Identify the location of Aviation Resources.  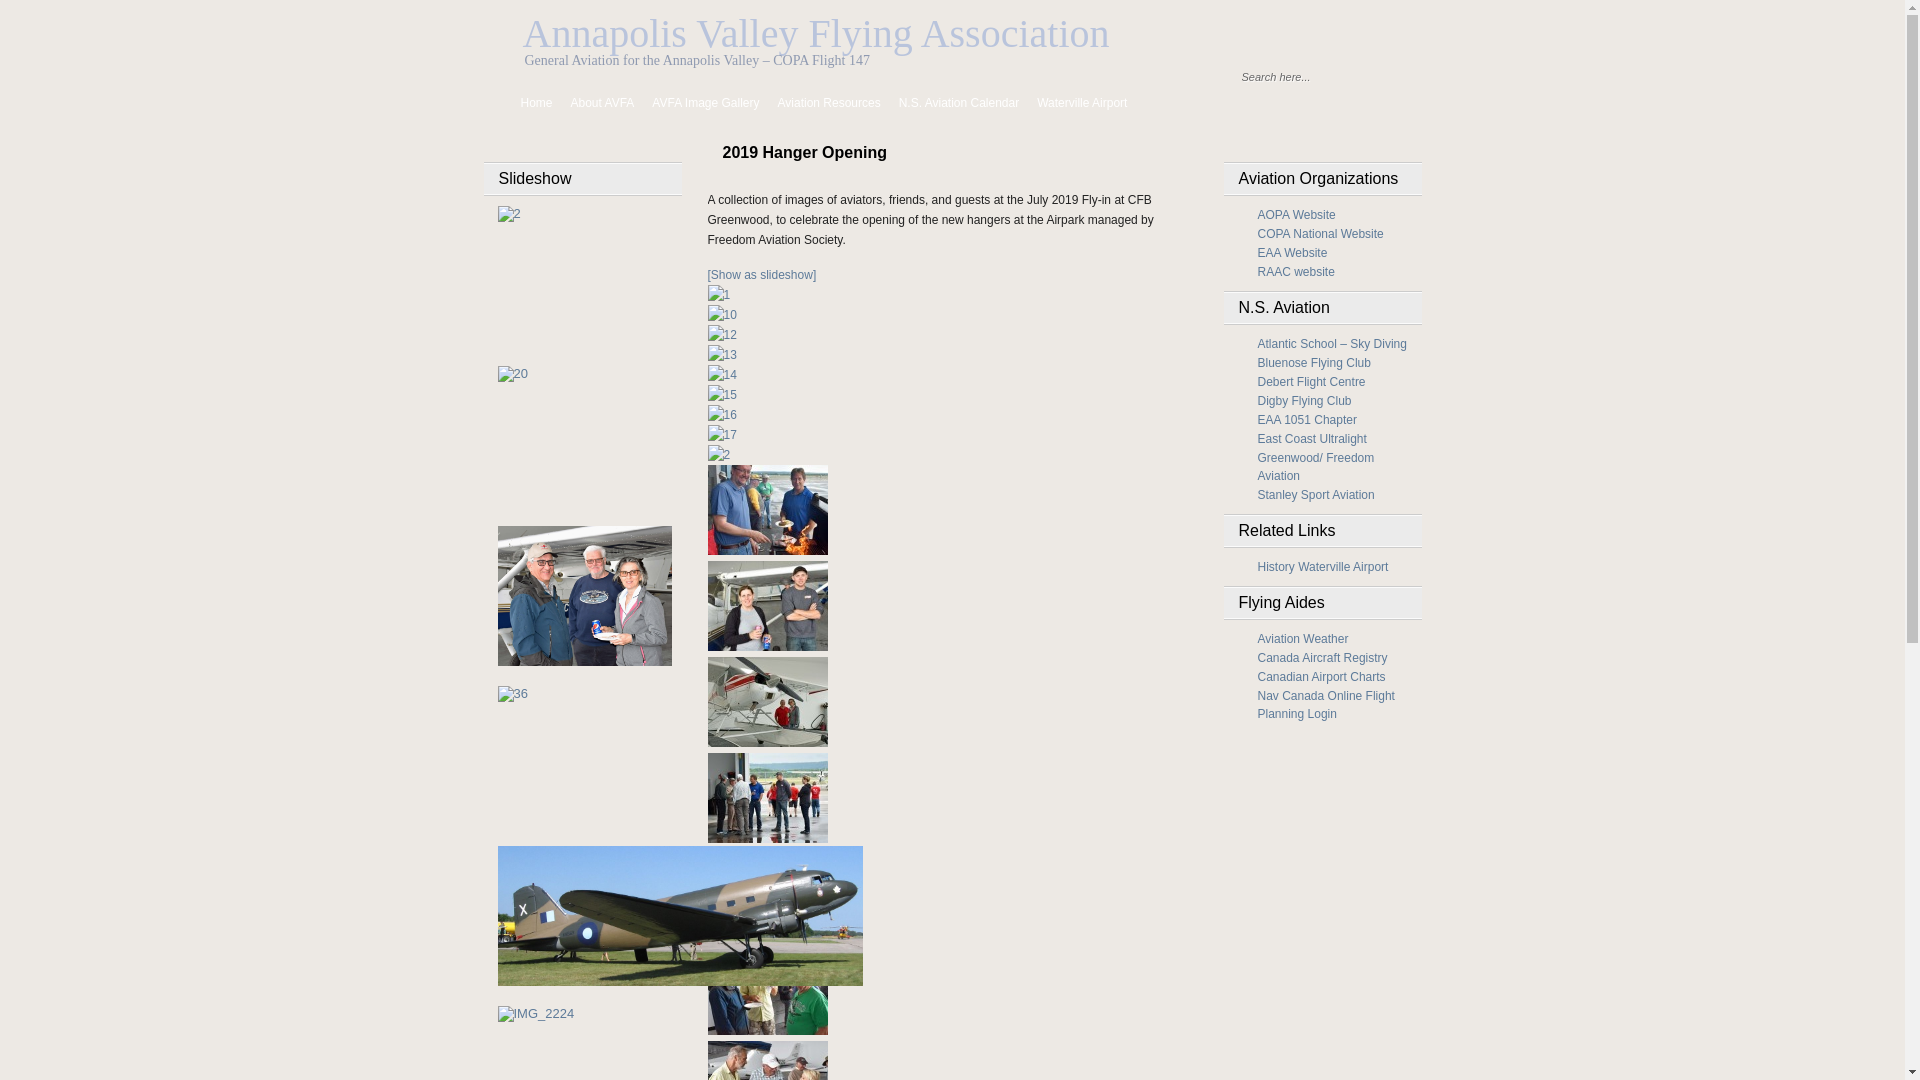
(830, 103).